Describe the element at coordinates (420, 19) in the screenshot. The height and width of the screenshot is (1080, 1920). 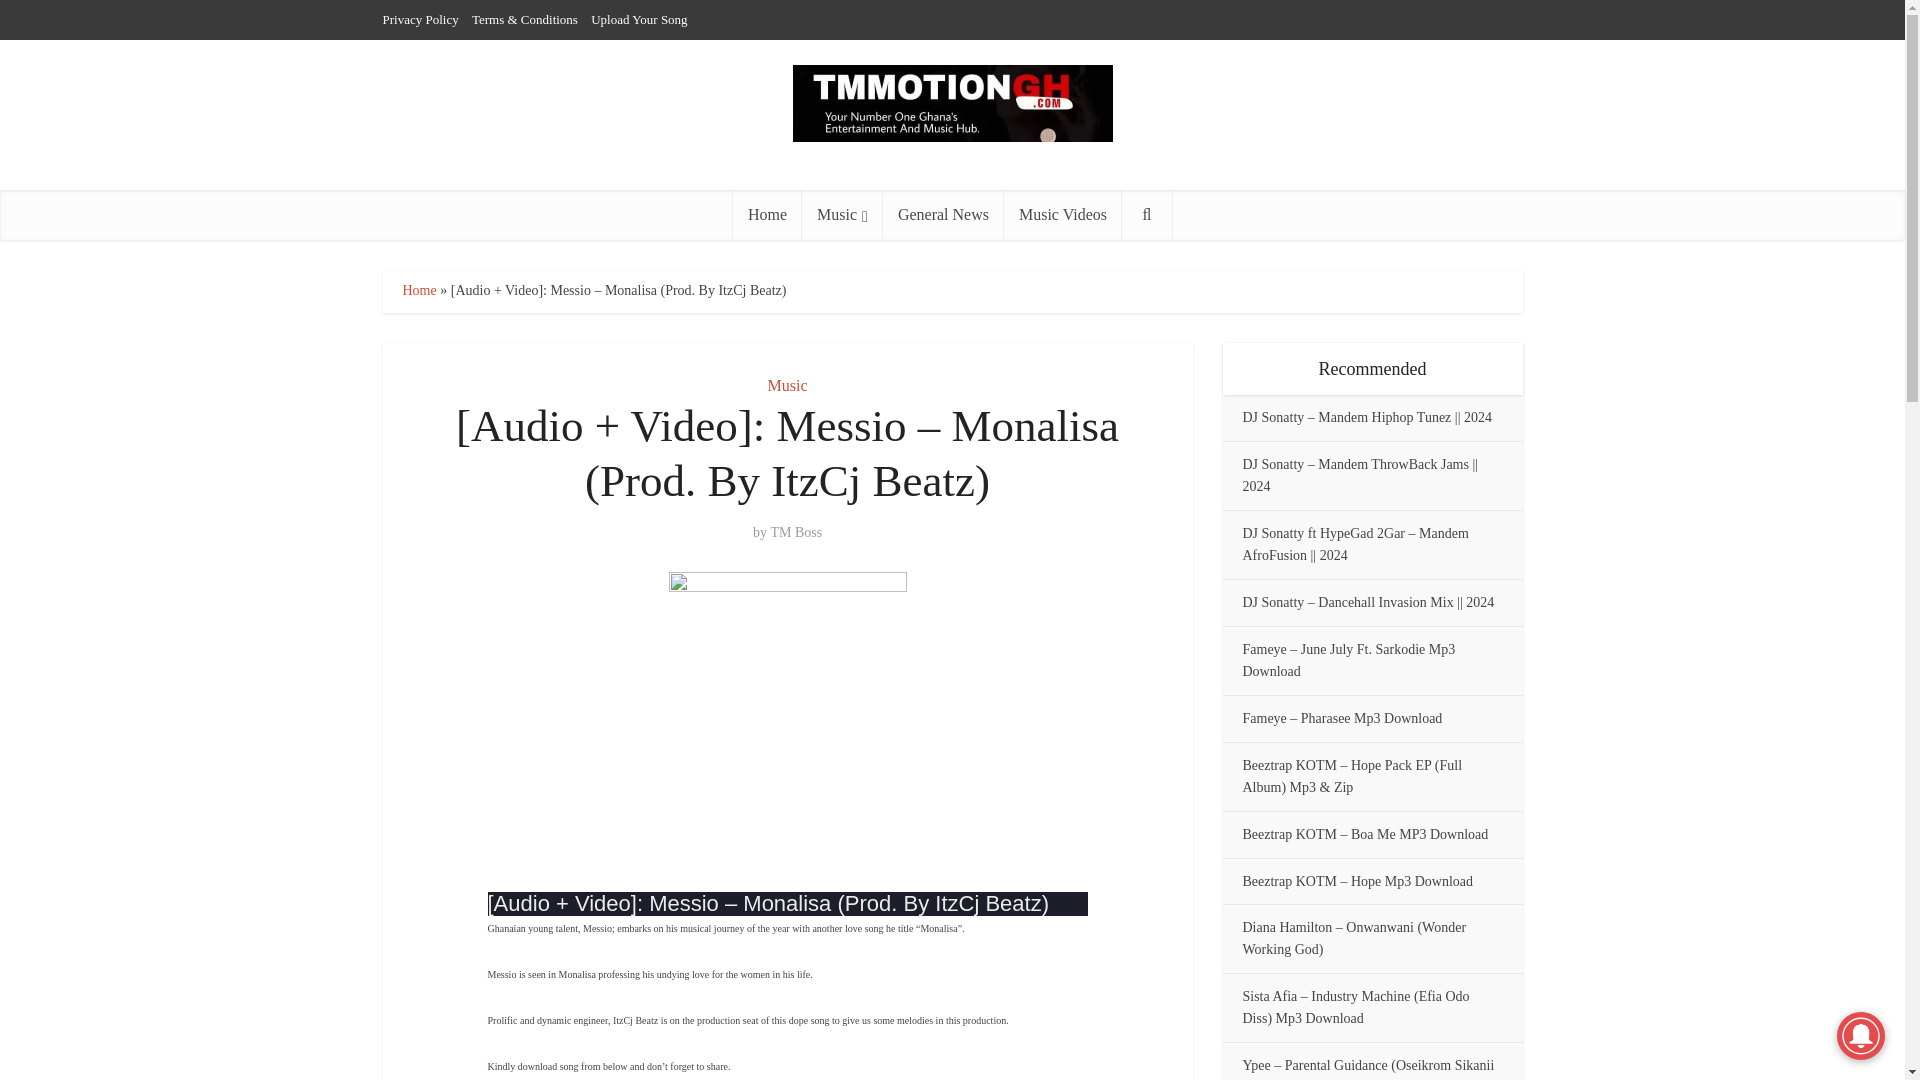
I see `Privacy Policy` at that location.